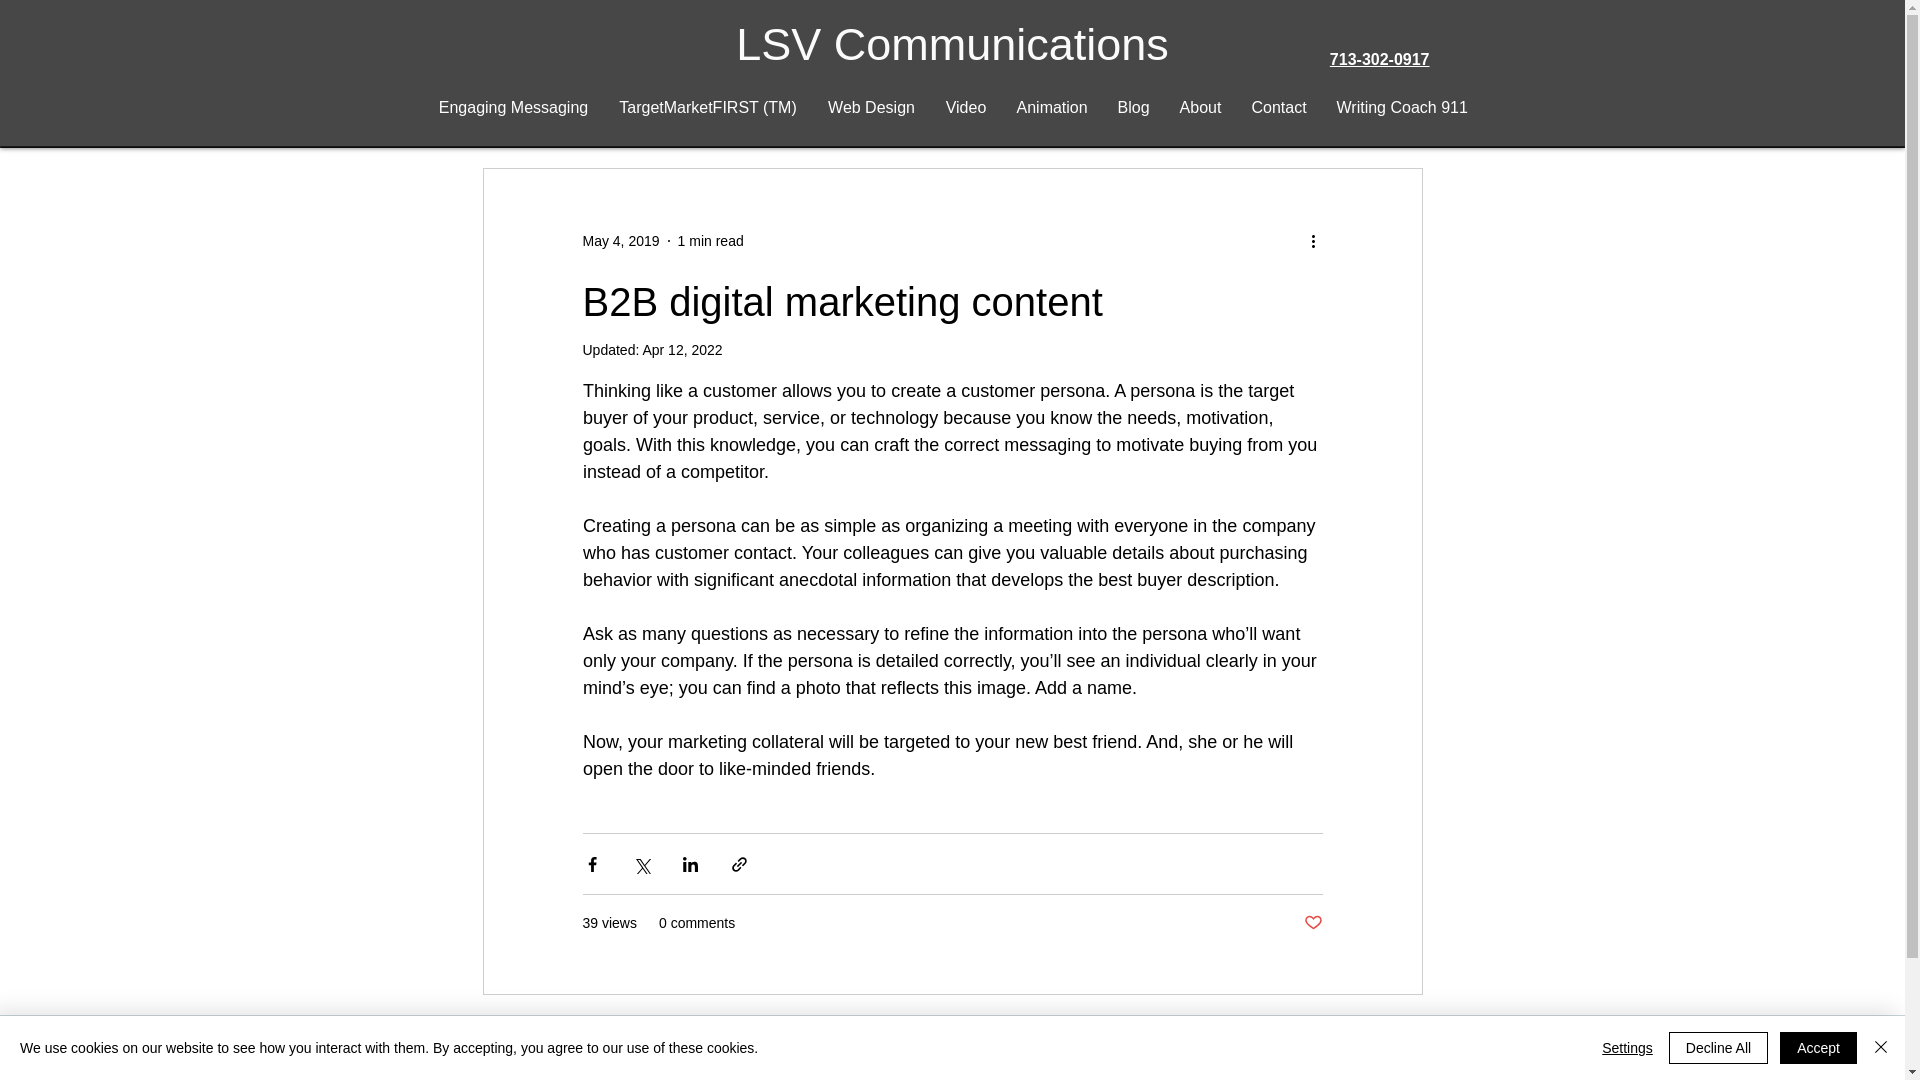 This screenshot has width=1920, height=1080. Describe the element at coordinates (870, 108) in the screenshot. I see `Web Design` at that location.